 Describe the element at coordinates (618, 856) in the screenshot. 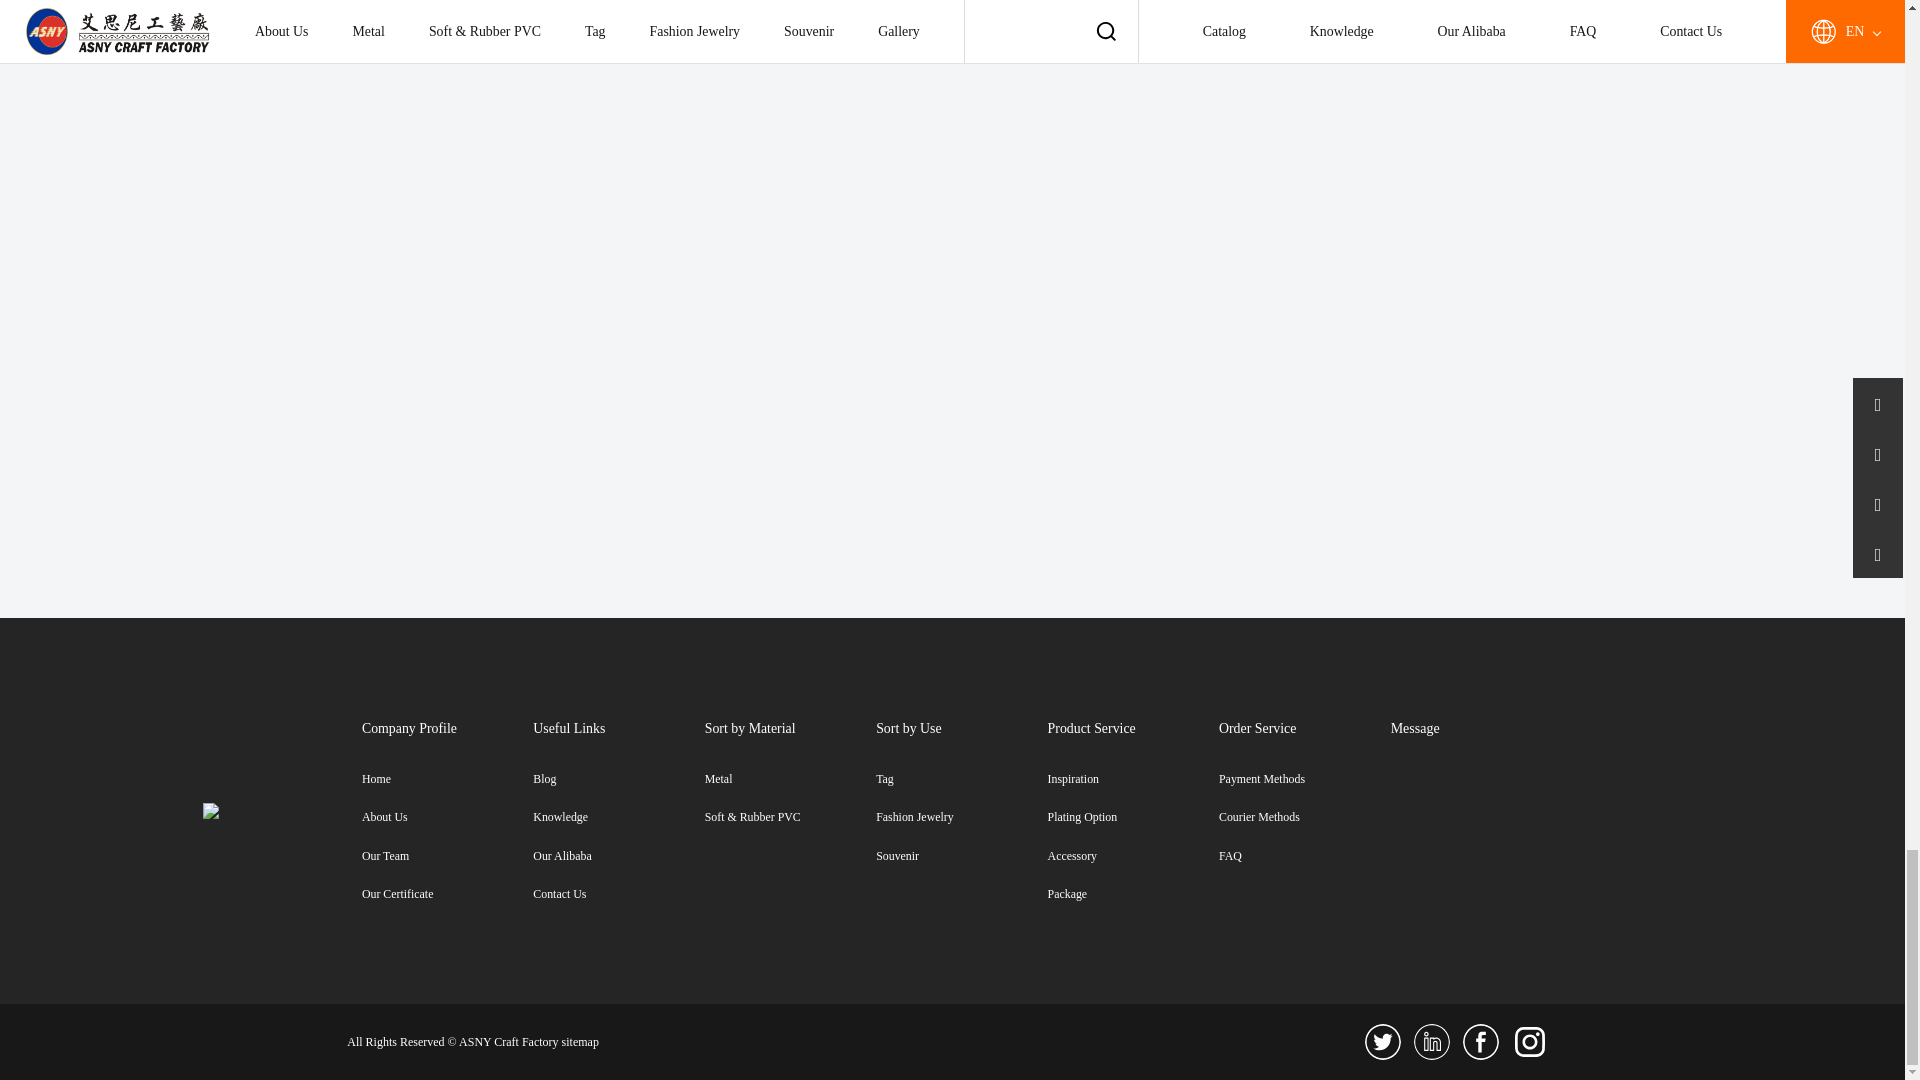

I see `Our Alibaba` at that location.